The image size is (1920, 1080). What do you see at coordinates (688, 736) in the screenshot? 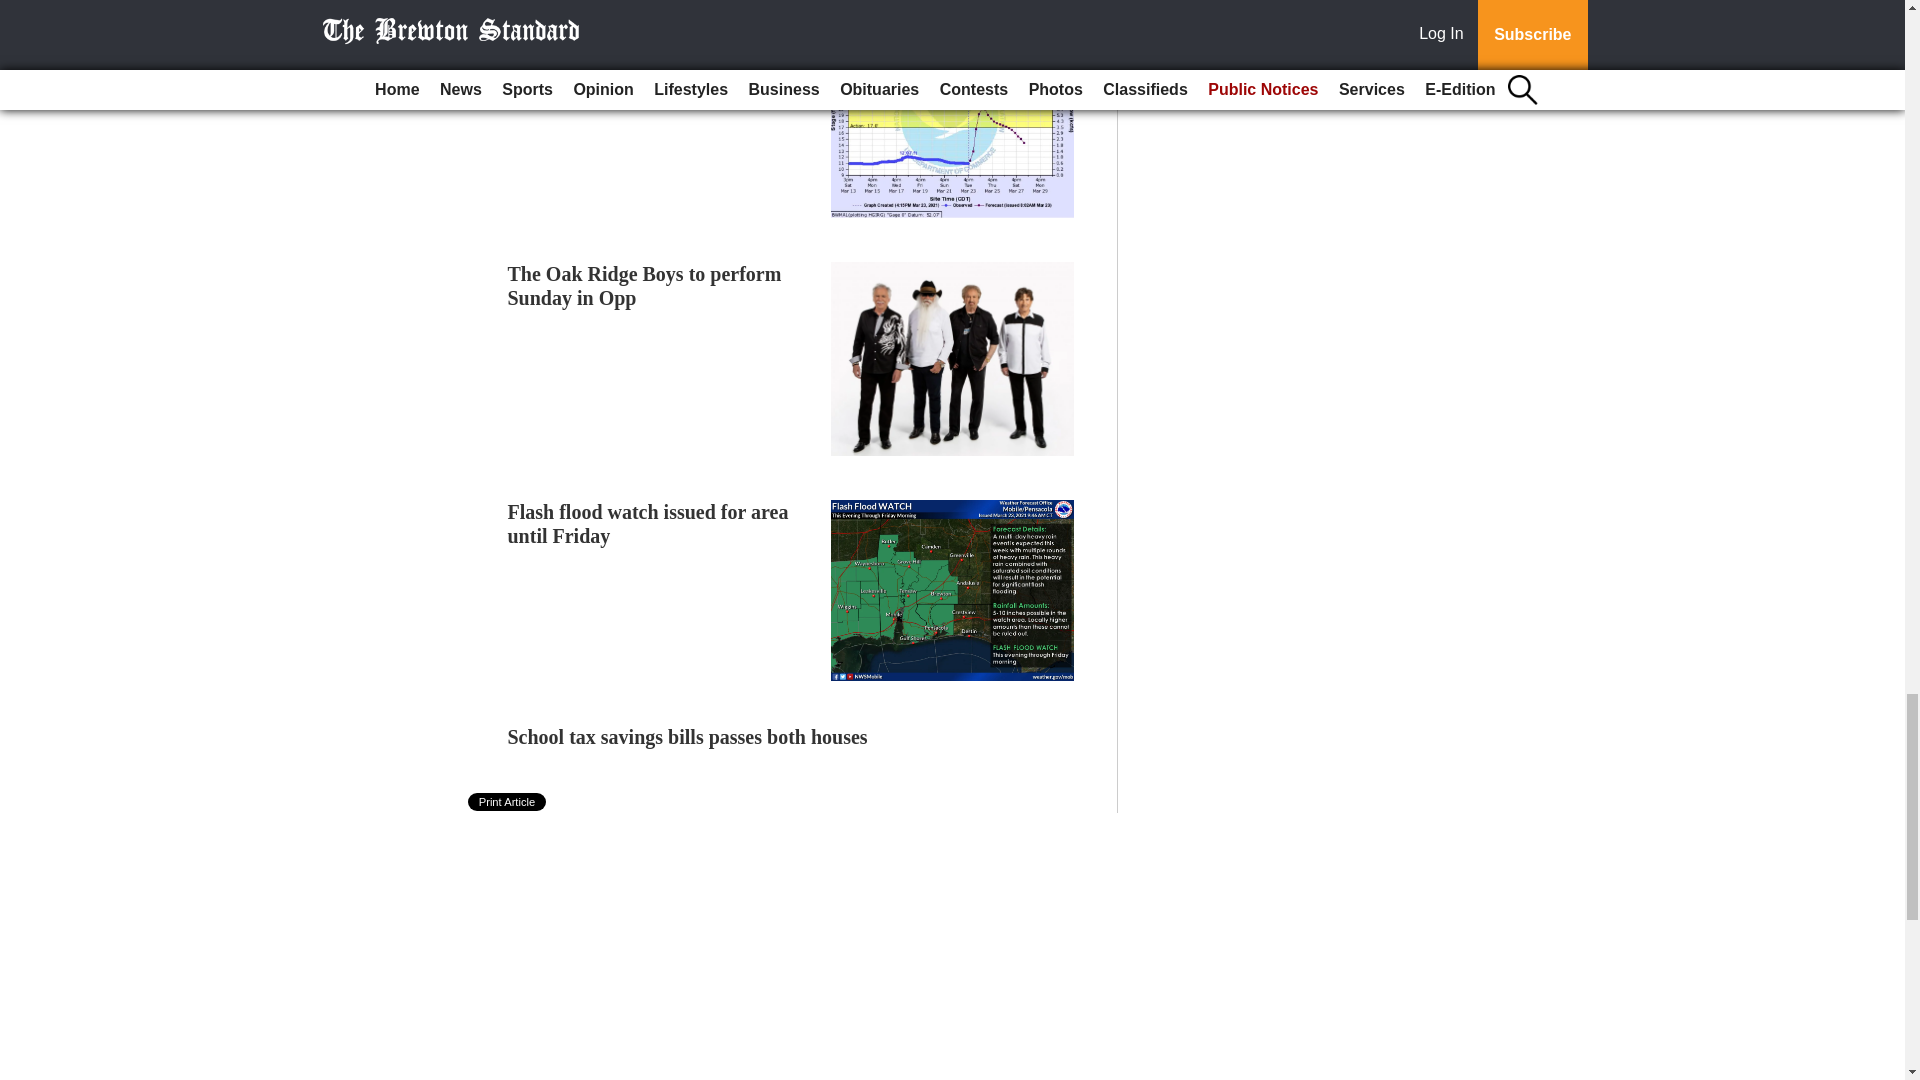
I see `School tax savings bills passes both houses` at bounding box center [688, 736].